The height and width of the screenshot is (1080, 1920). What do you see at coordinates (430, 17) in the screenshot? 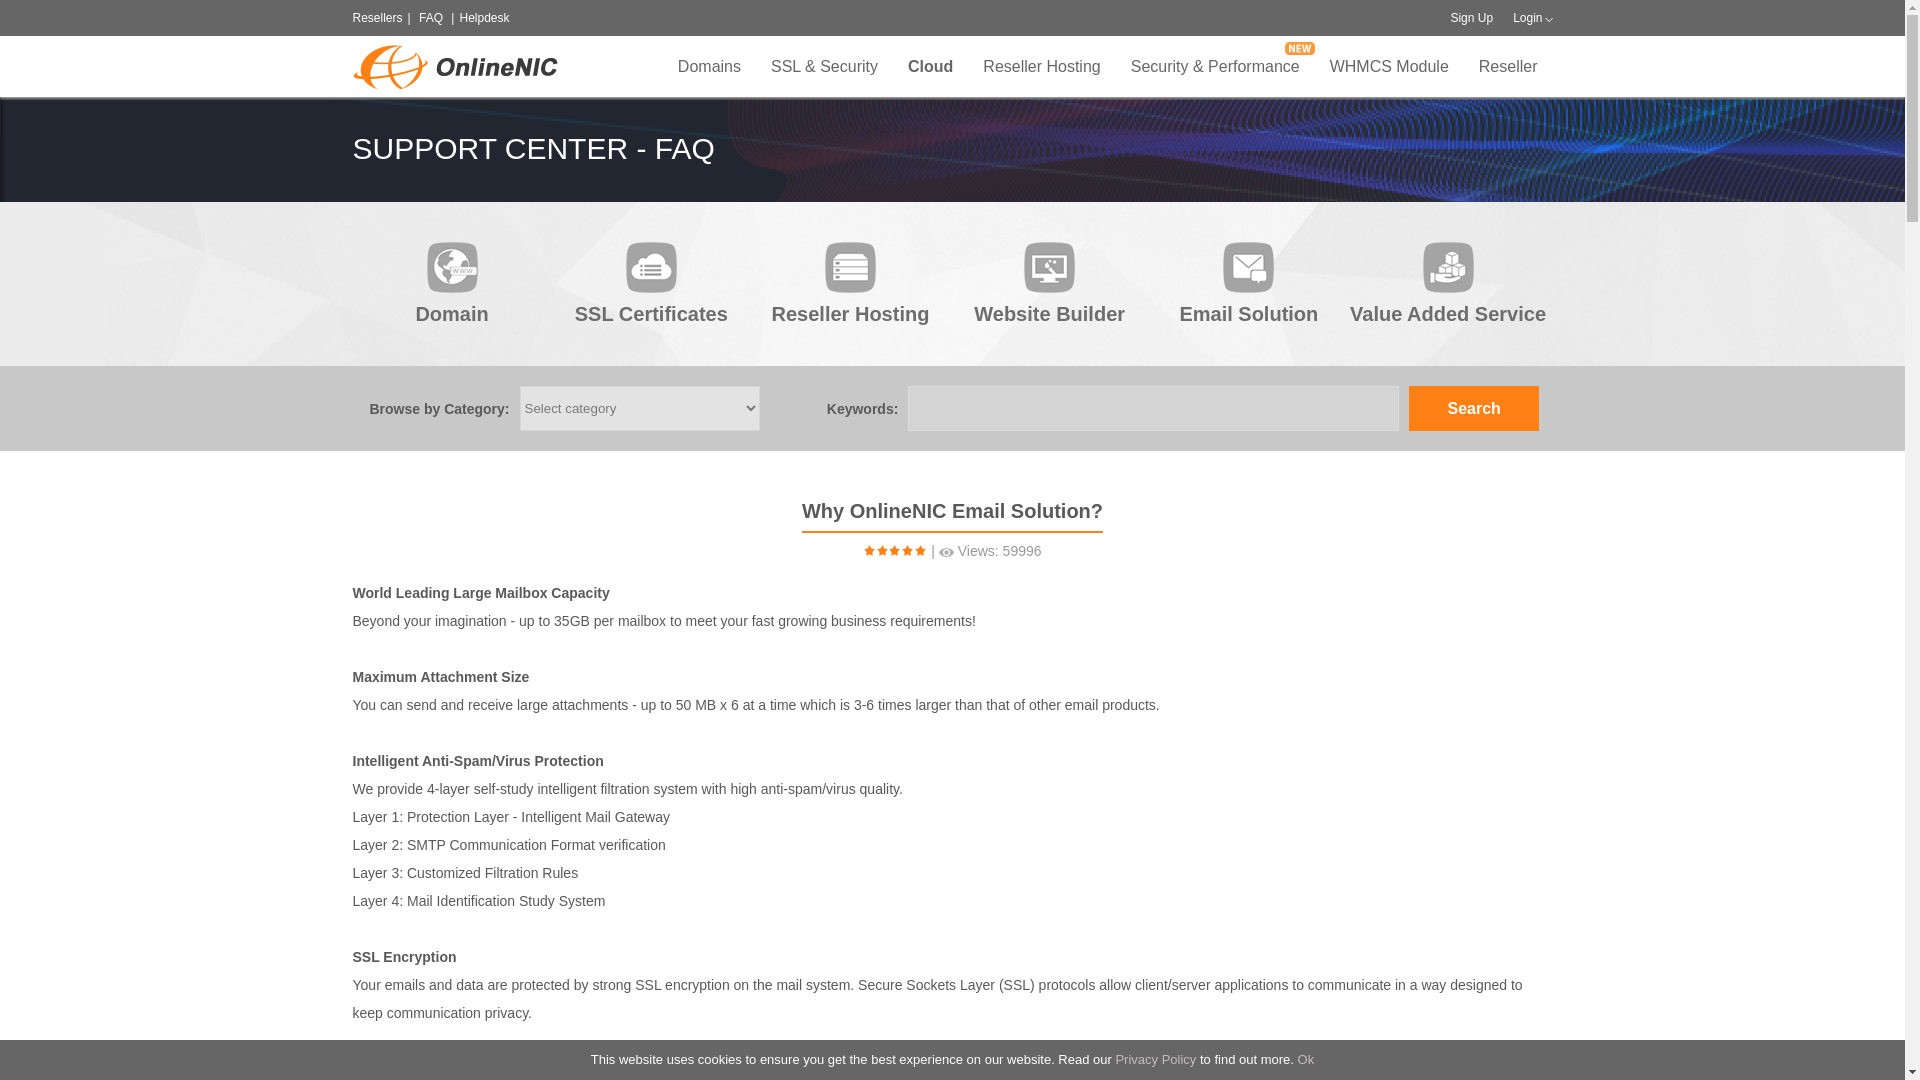
I see `FAQ` at bounding box center [430, 17].